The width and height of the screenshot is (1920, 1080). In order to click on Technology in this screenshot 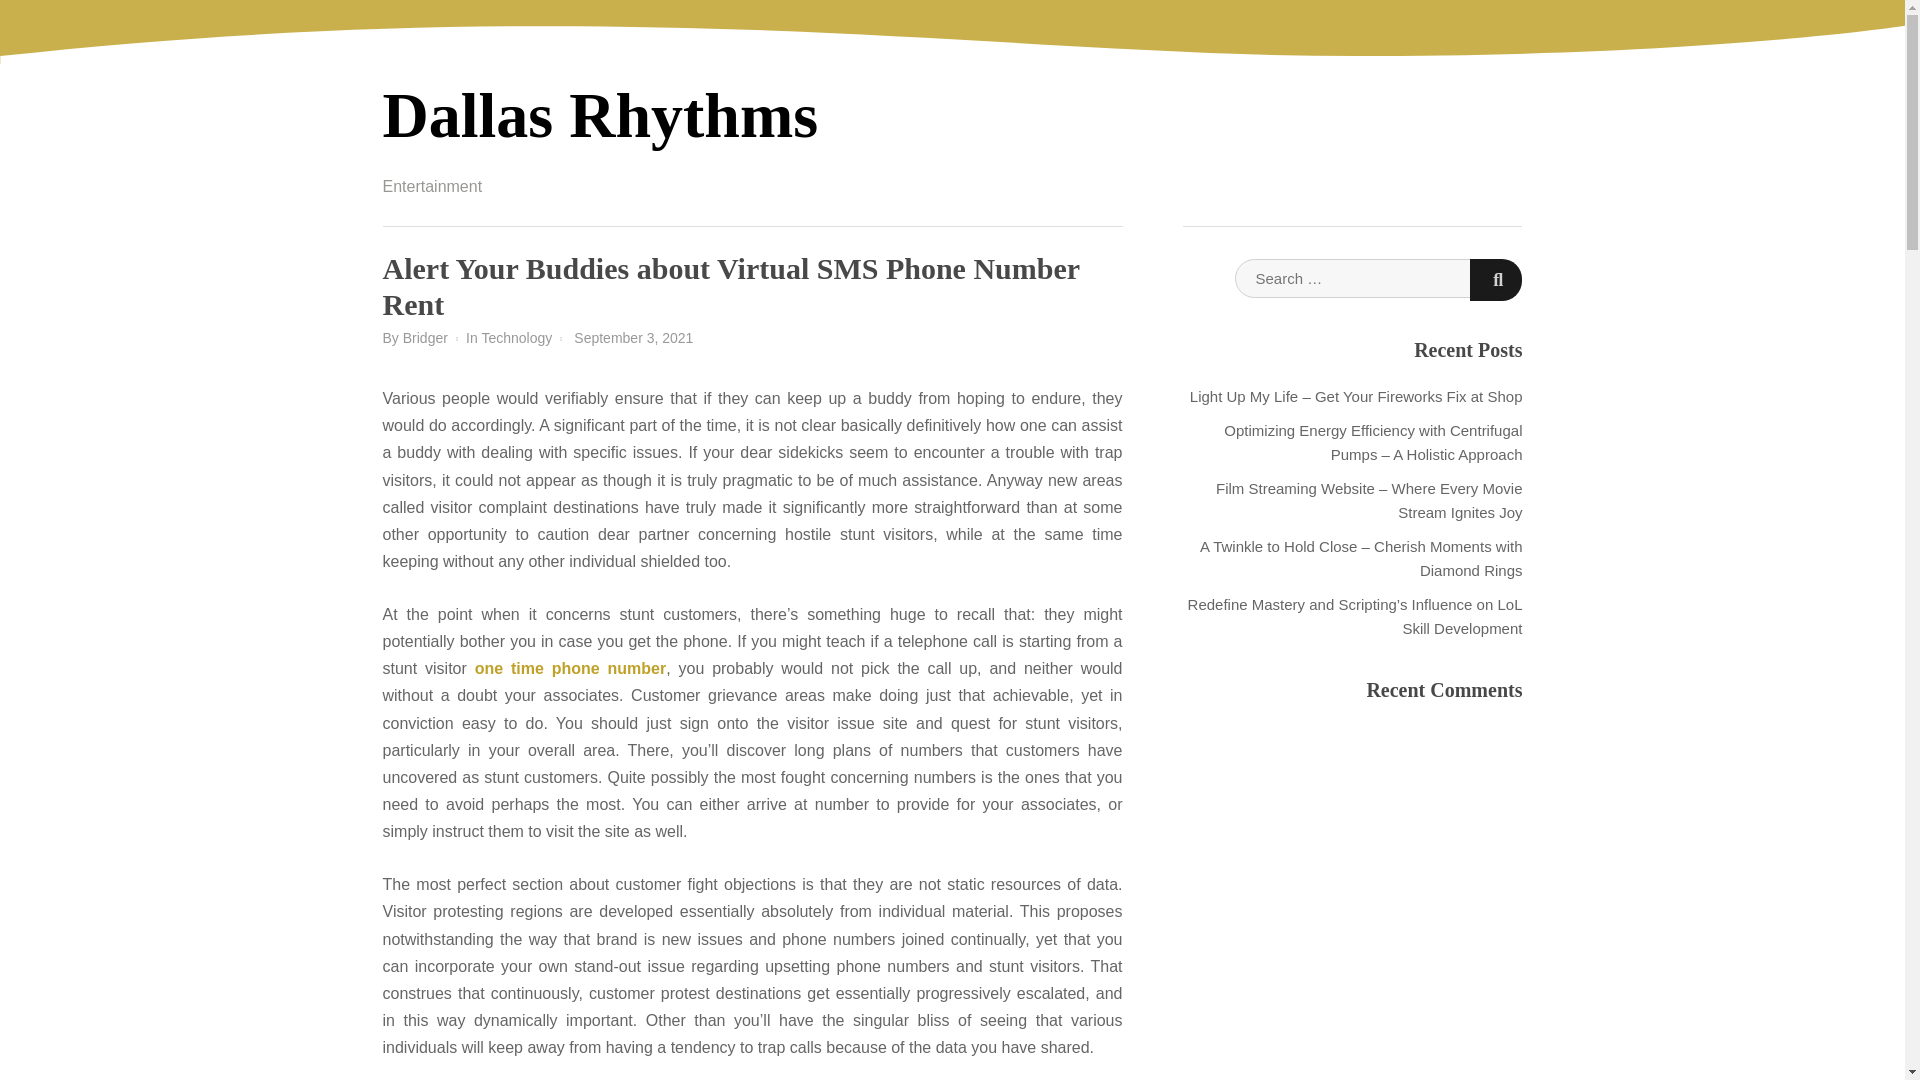, I will do `click(516, 338)`.